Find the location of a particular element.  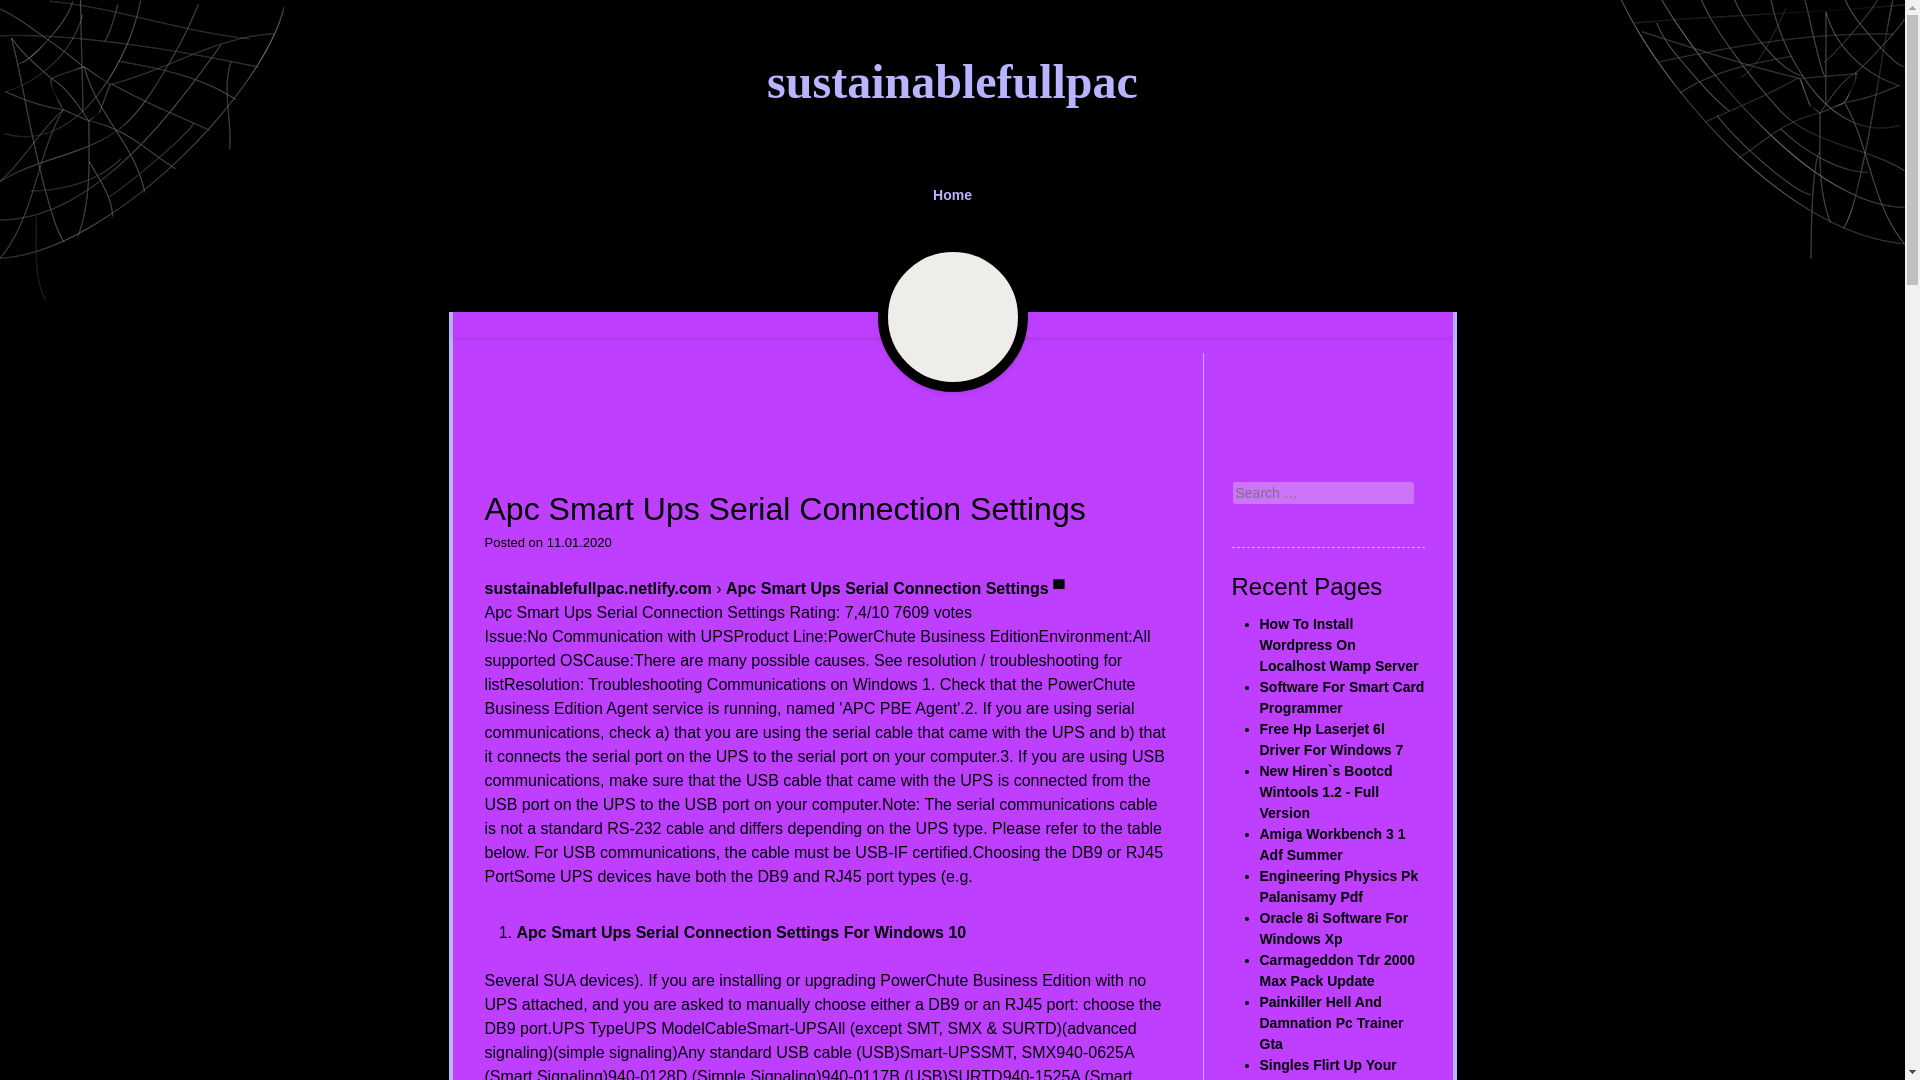

Home is located at coordinates (953, 195).